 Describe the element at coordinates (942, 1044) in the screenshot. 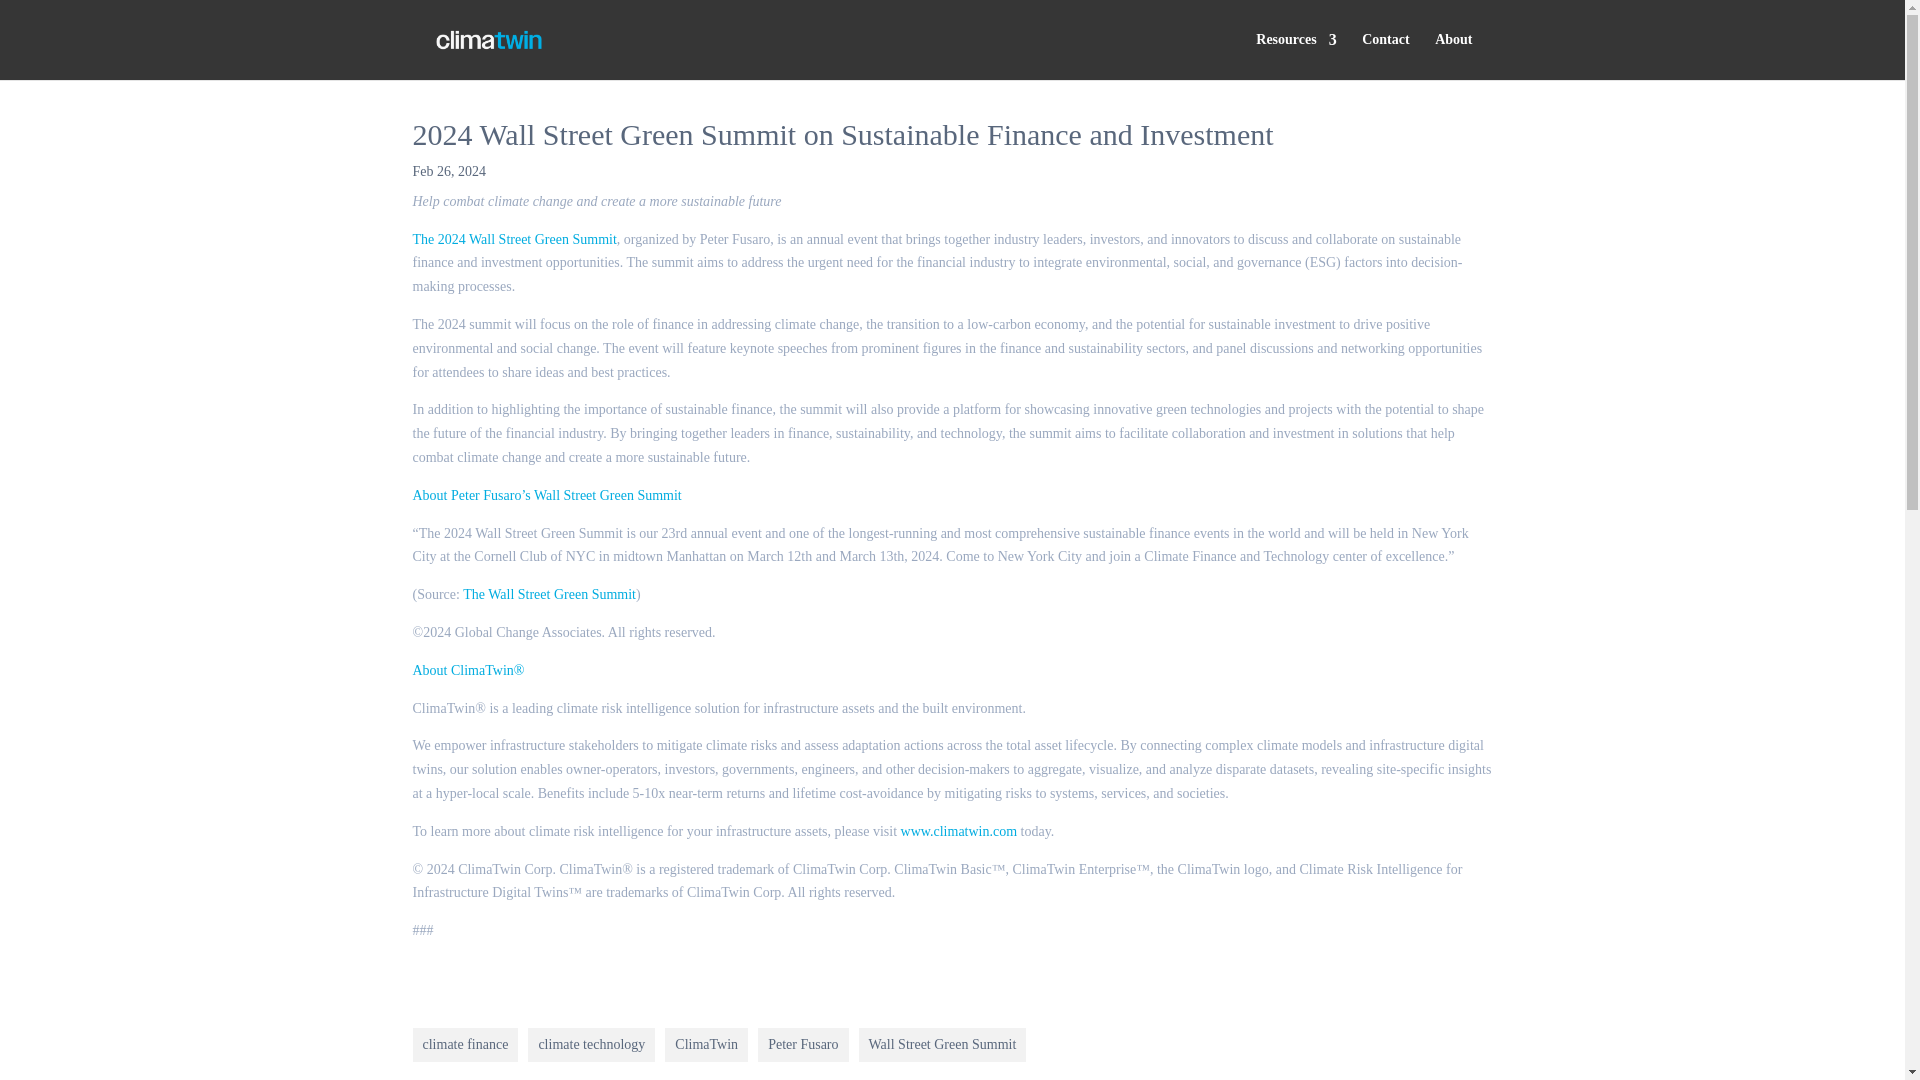

I see `Wall Street Green Summit` at that location.